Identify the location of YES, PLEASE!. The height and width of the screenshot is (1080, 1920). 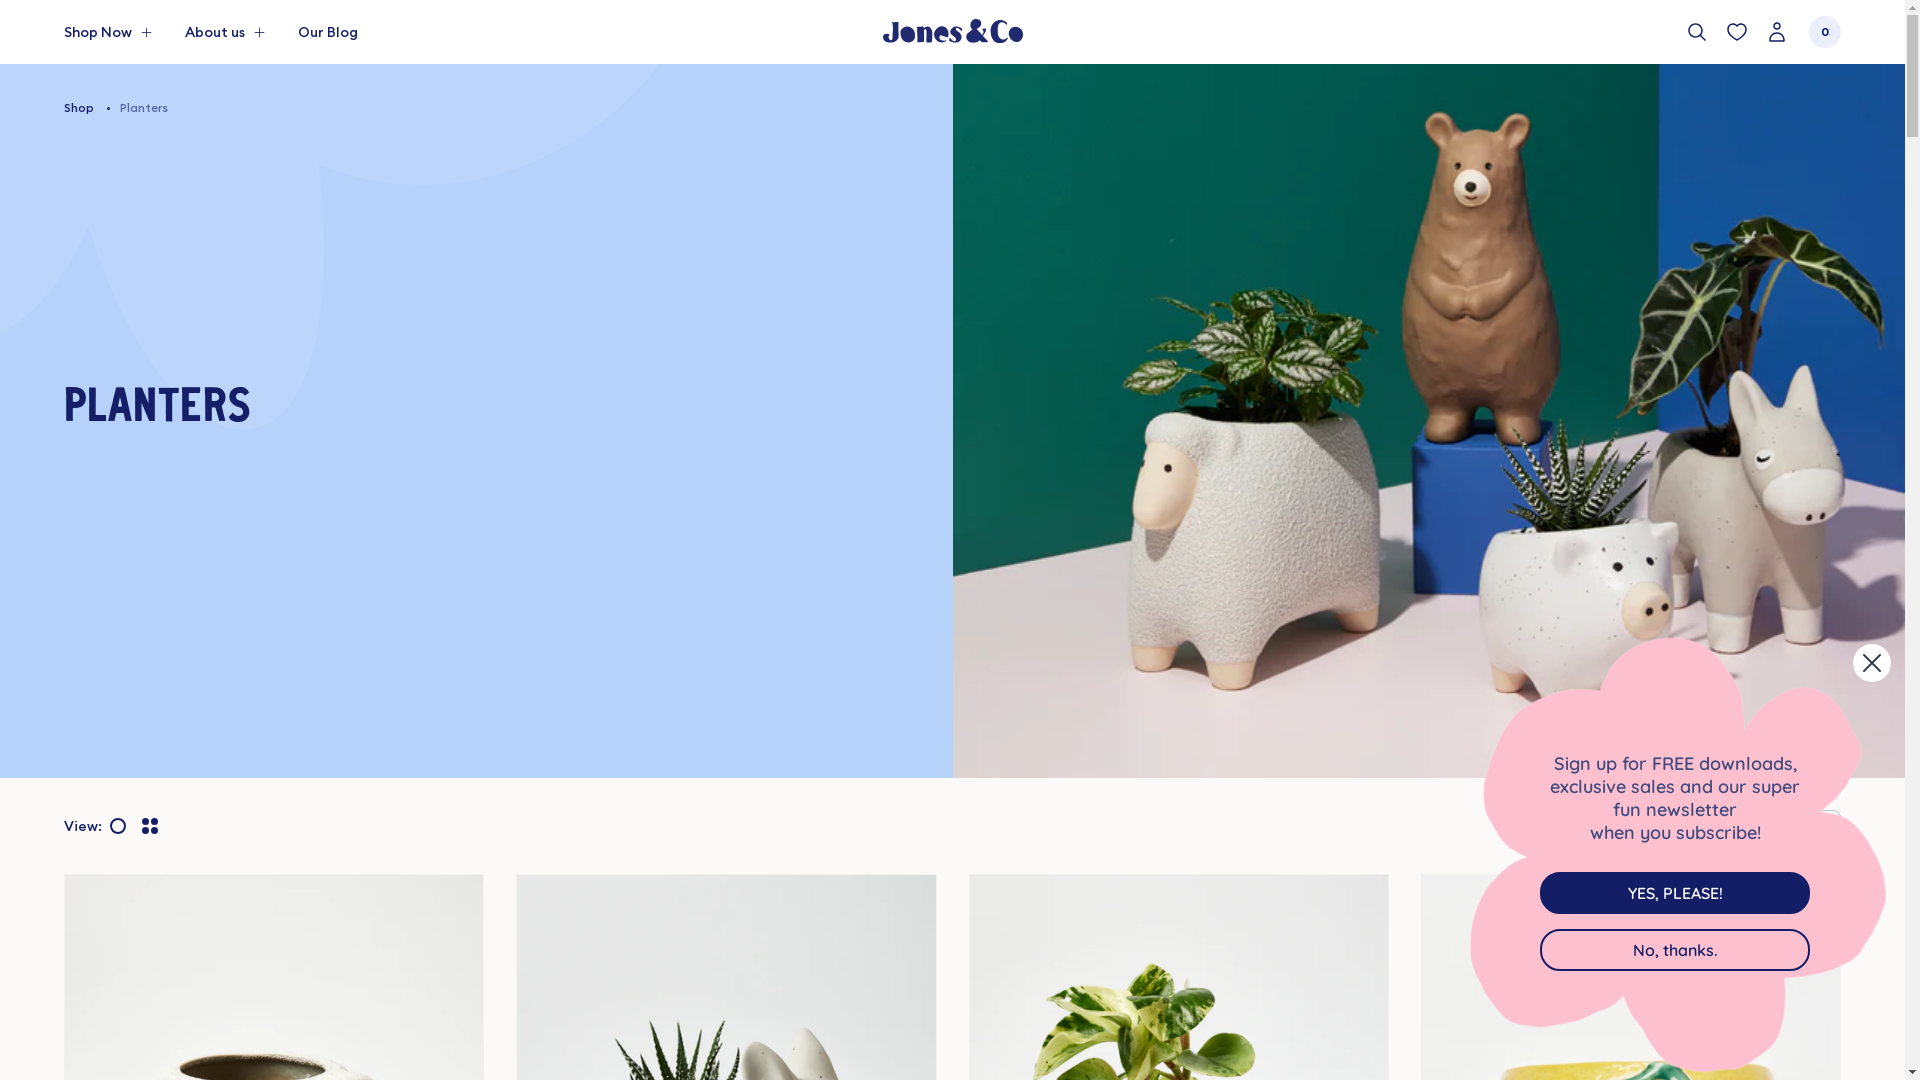
(1675, 893).